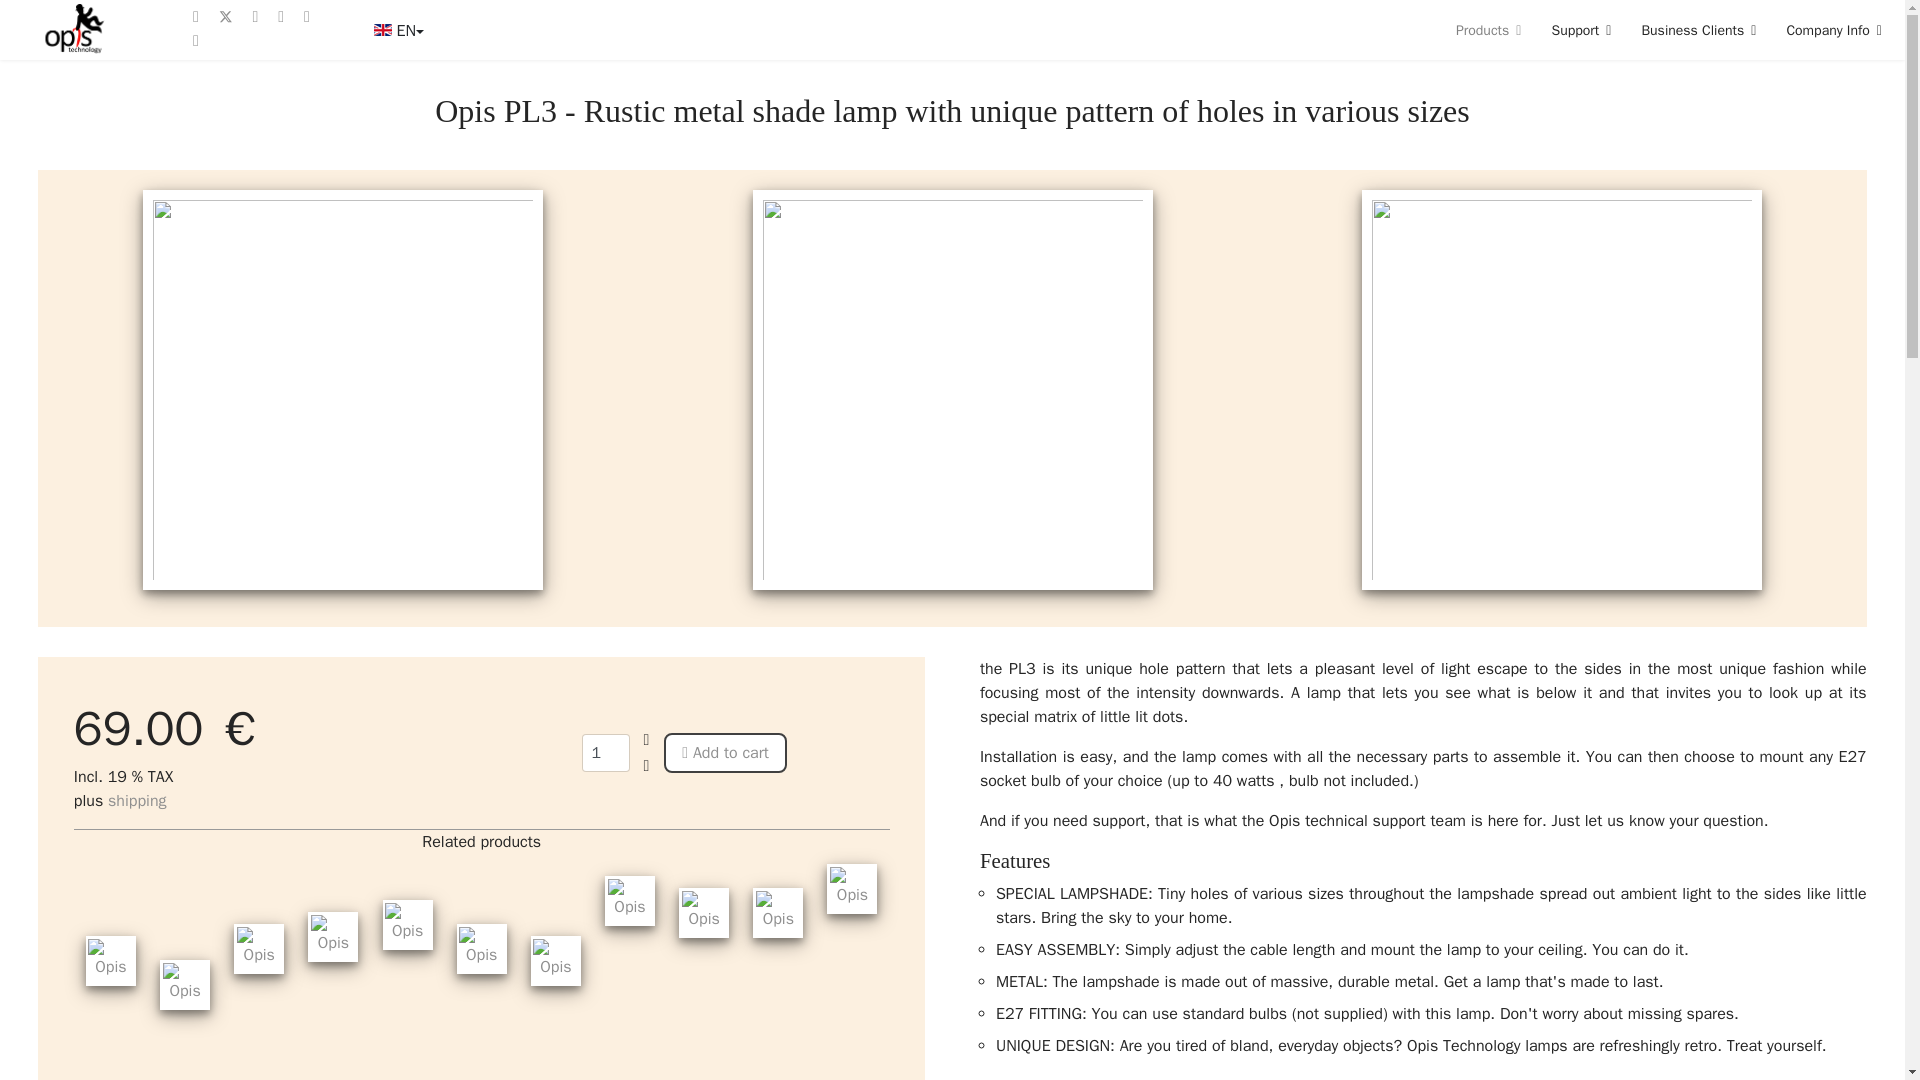 This screenshot has height=1080, width=1920. Describe the element at coordinates (184, 984) in the screenshot. I see `Opis PL1 Industrial Pendant Lamp made of Metal` at that location.